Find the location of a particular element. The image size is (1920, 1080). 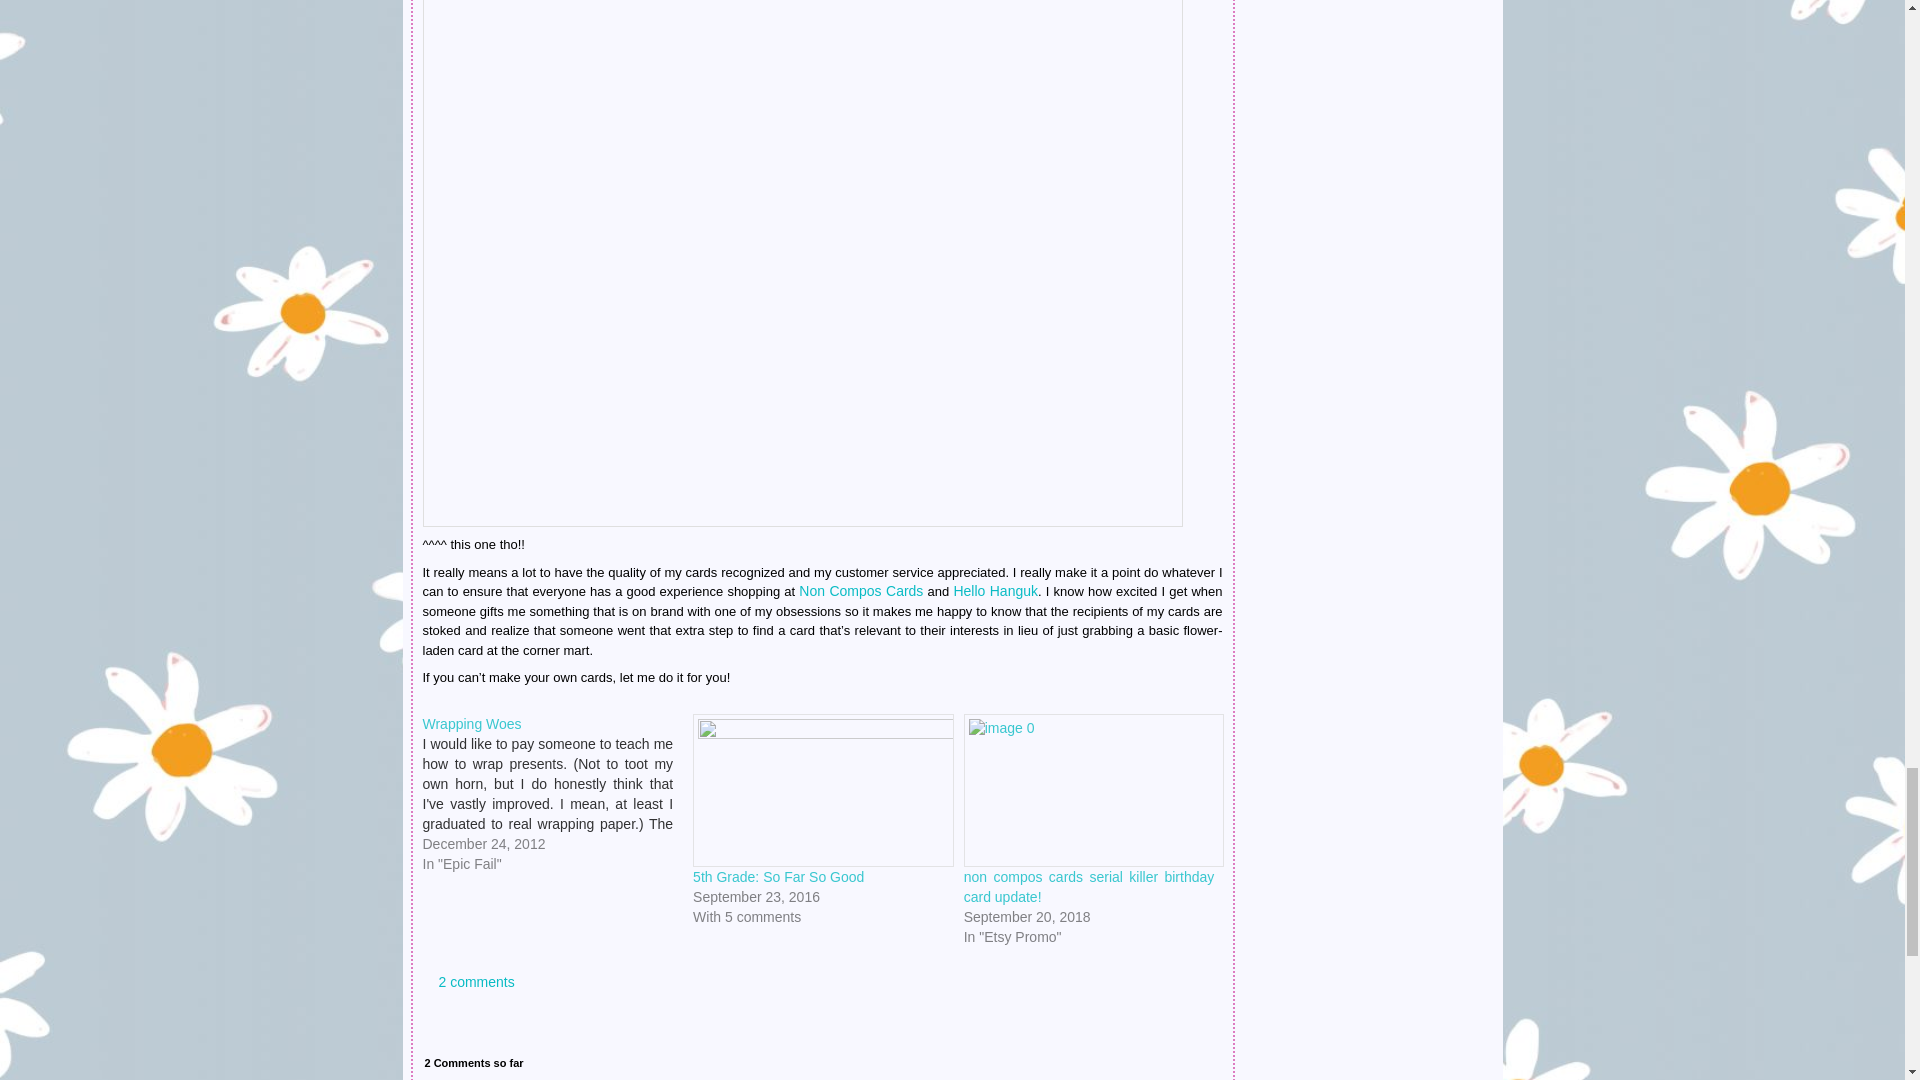

Wrapping Woes is located at coordinates (471, 724).